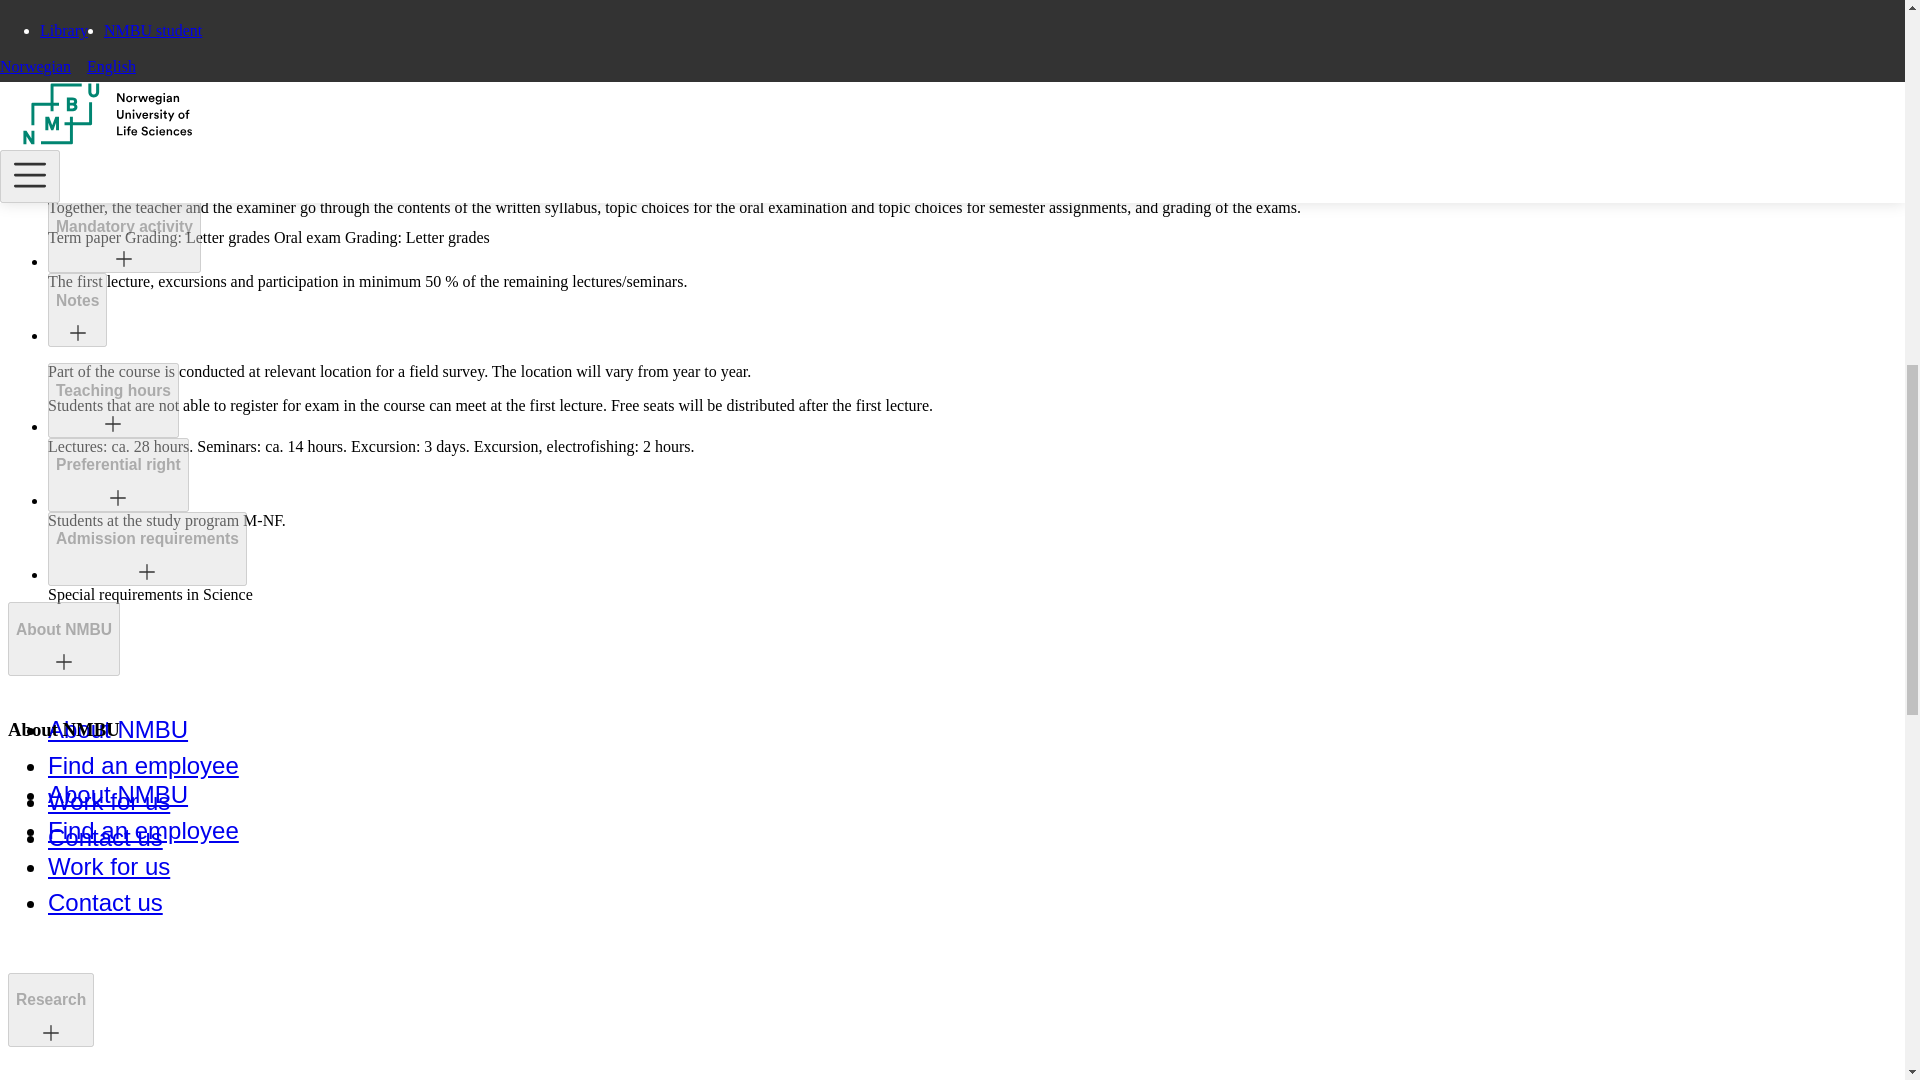 The width and height of the screenshot is (1920, 1080). Describe the element at coordinates (118, 730) in the screenshot. I see `About NMBU` at that location.